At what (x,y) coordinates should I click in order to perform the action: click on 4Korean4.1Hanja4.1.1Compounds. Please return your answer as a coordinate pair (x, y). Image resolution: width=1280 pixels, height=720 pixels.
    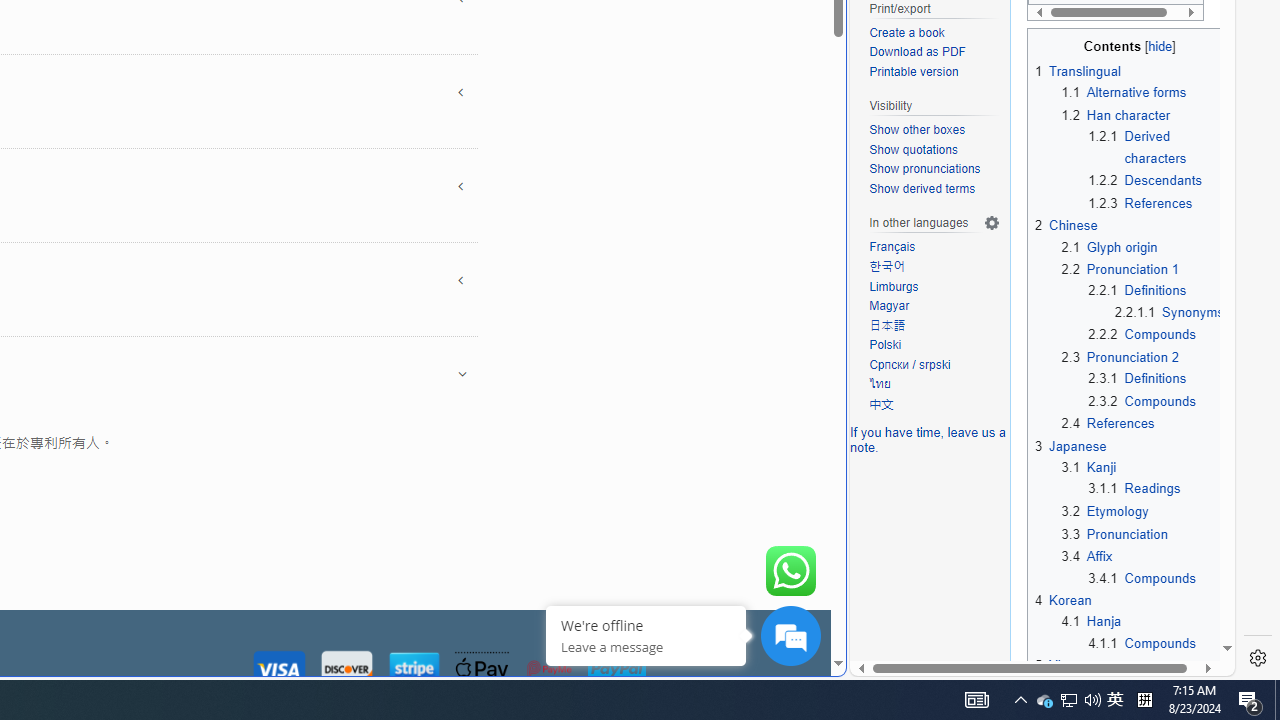
    Looking at the image, I should click on (1130, 621).